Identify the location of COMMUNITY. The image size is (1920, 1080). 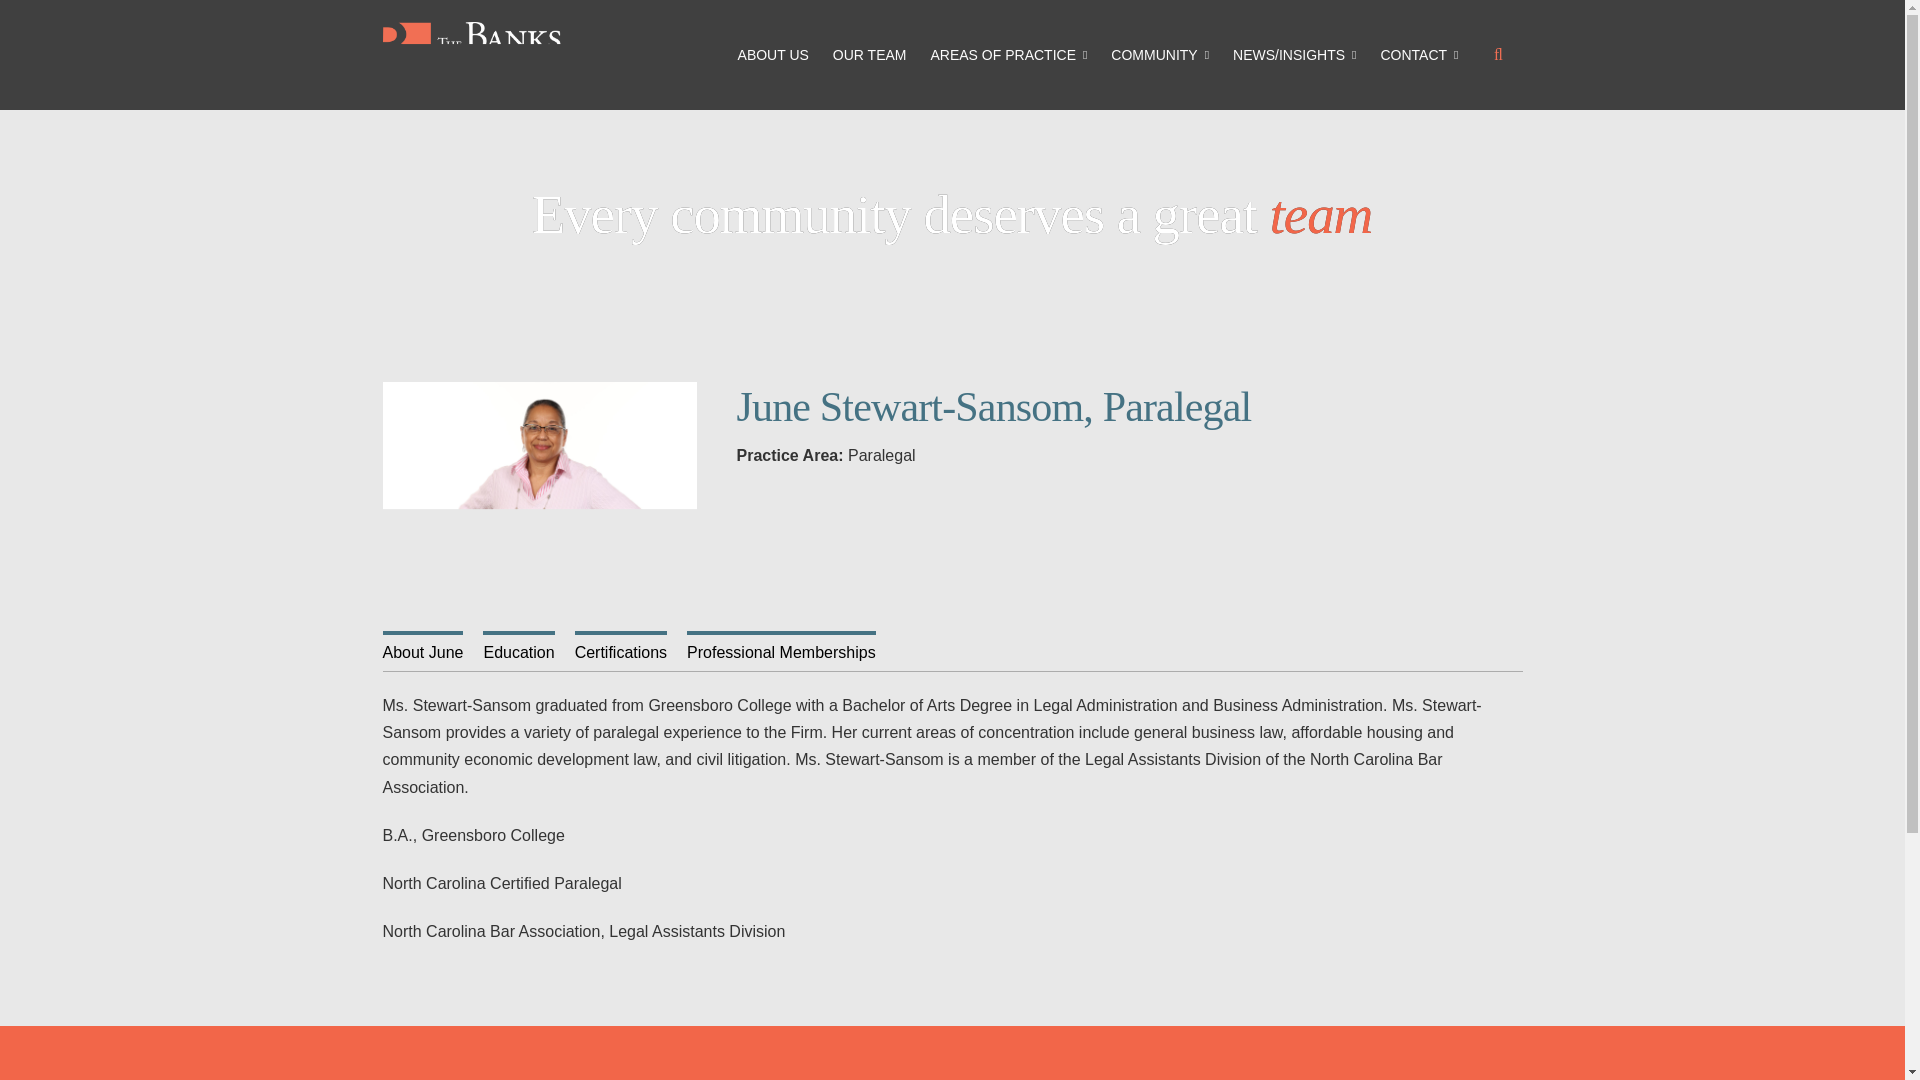
(1163, 54).